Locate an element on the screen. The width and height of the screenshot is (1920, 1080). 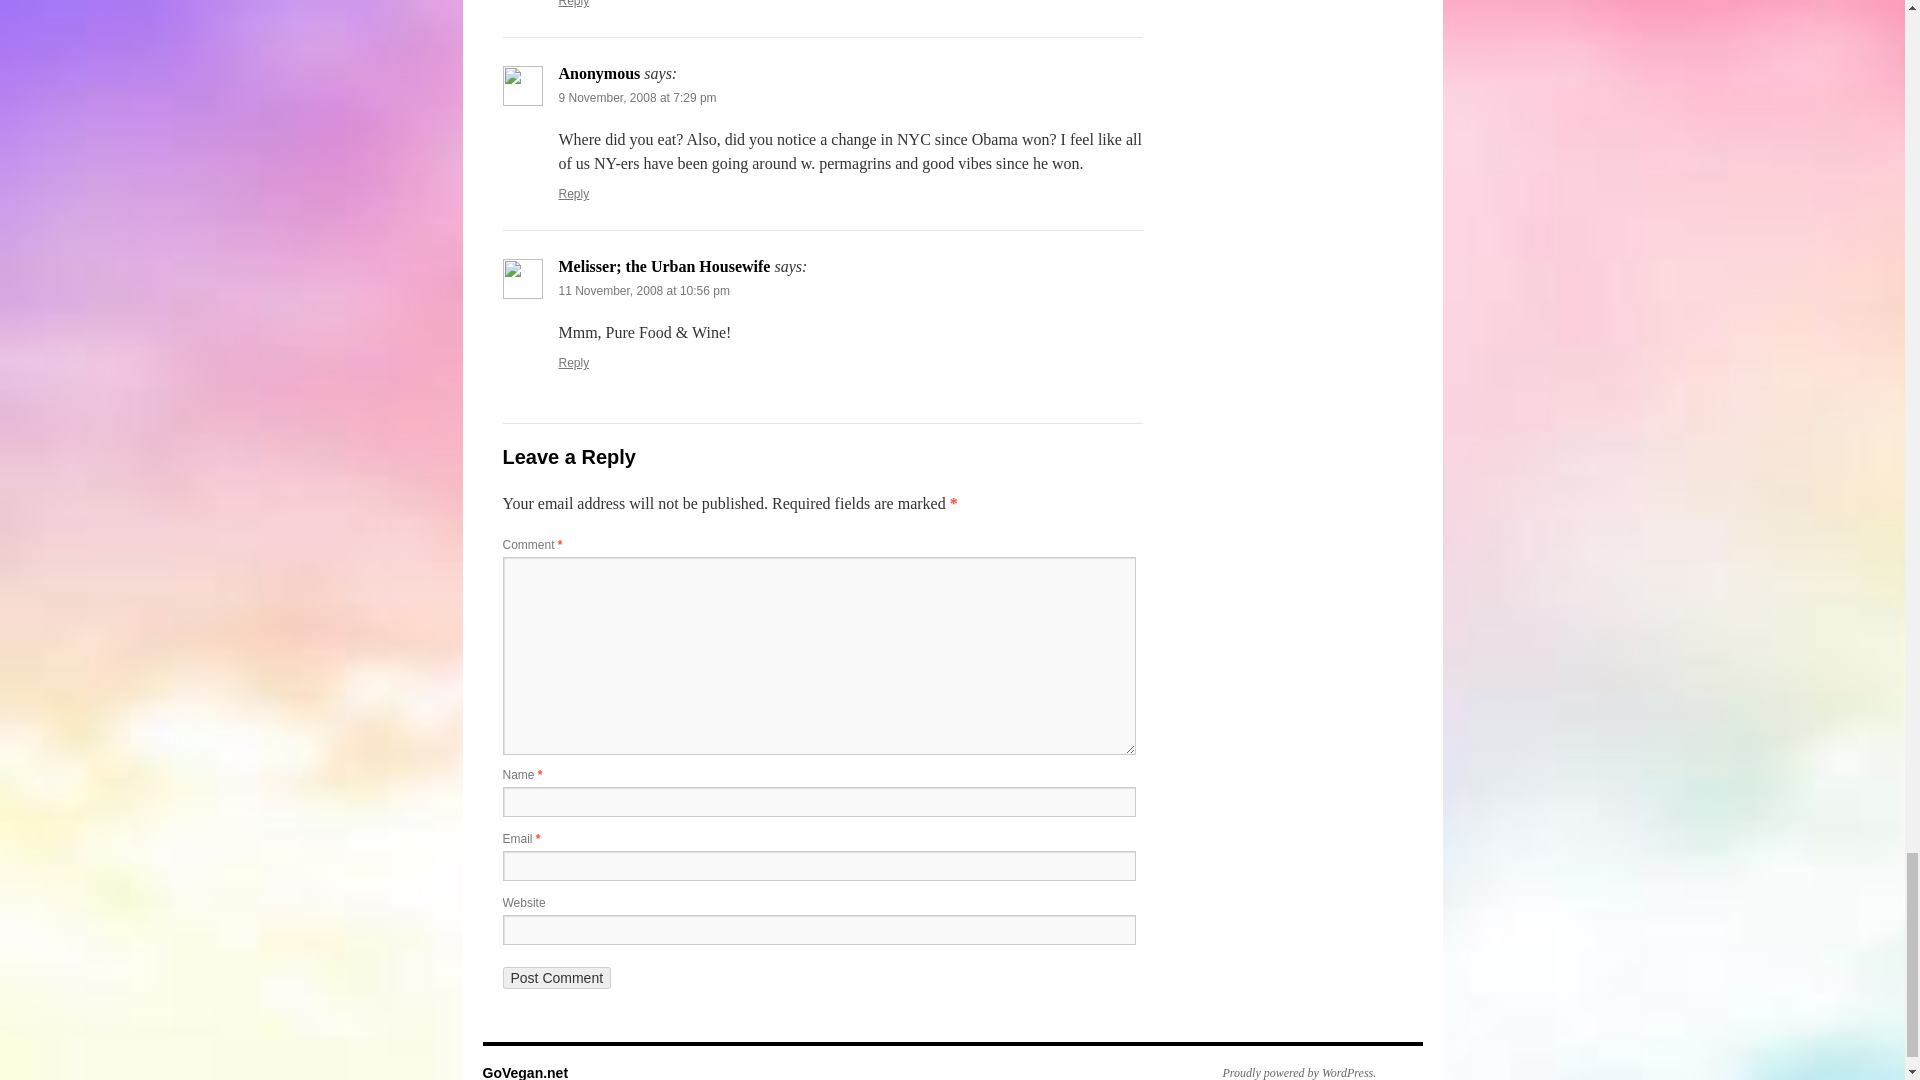
11 November, 2008 at 10:56 pm is located at coordinates (644, 291).